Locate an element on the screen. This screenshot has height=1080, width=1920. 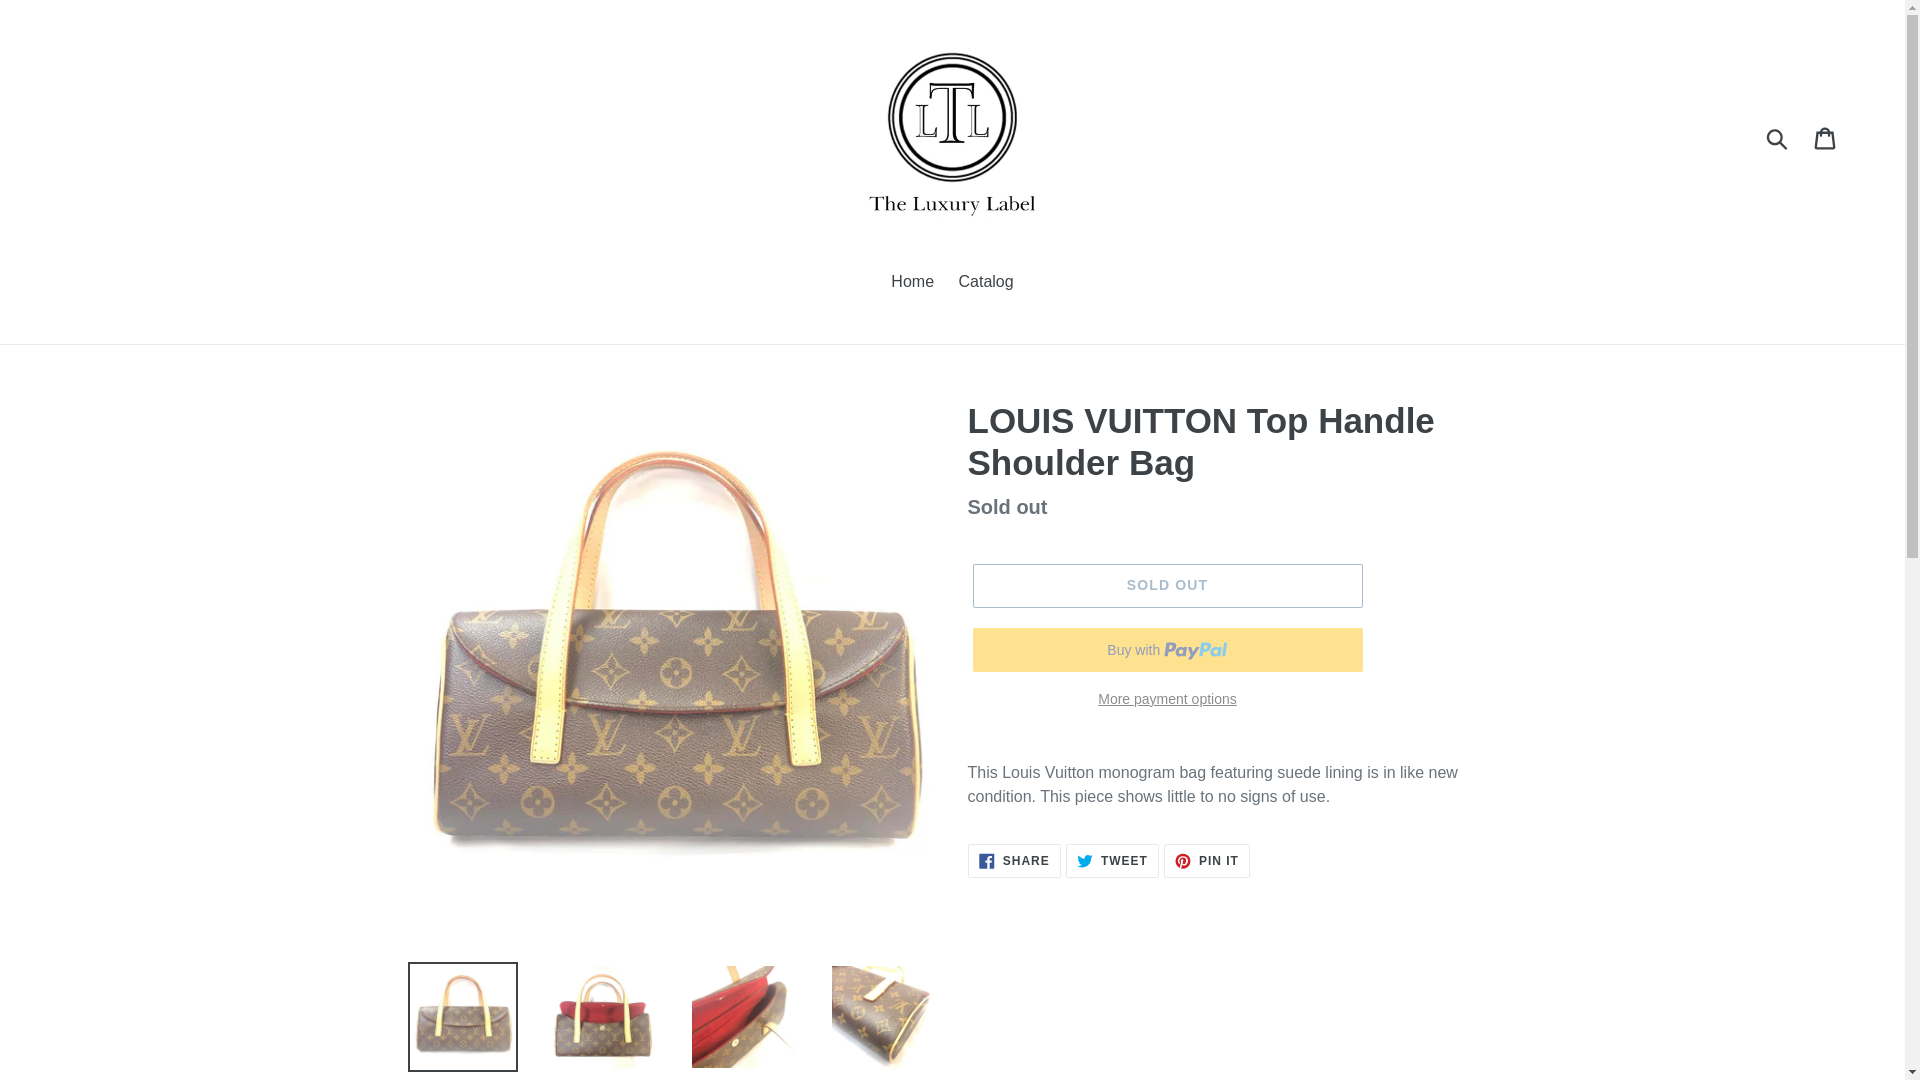
Catalog is located at coordinates (912, 284).